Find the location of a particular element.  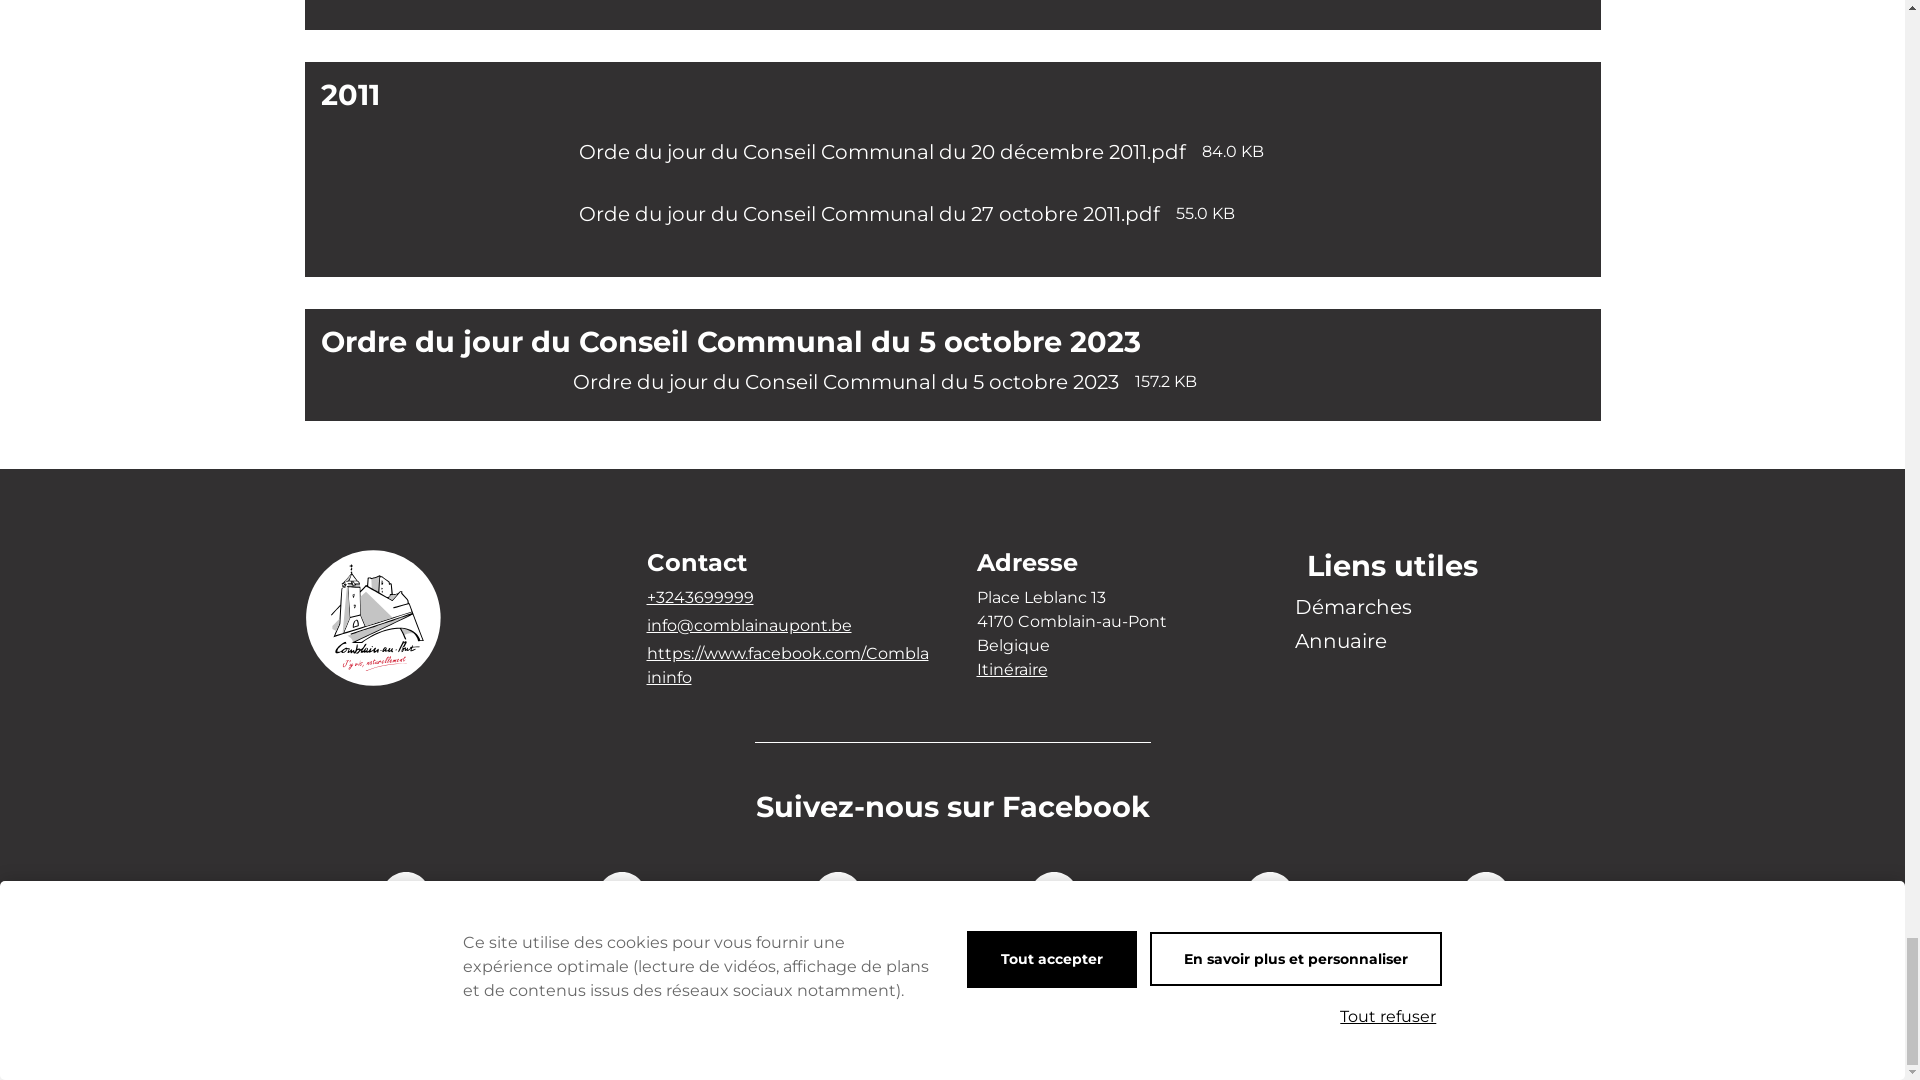

Vie politique is located at coordinates (596, 378).